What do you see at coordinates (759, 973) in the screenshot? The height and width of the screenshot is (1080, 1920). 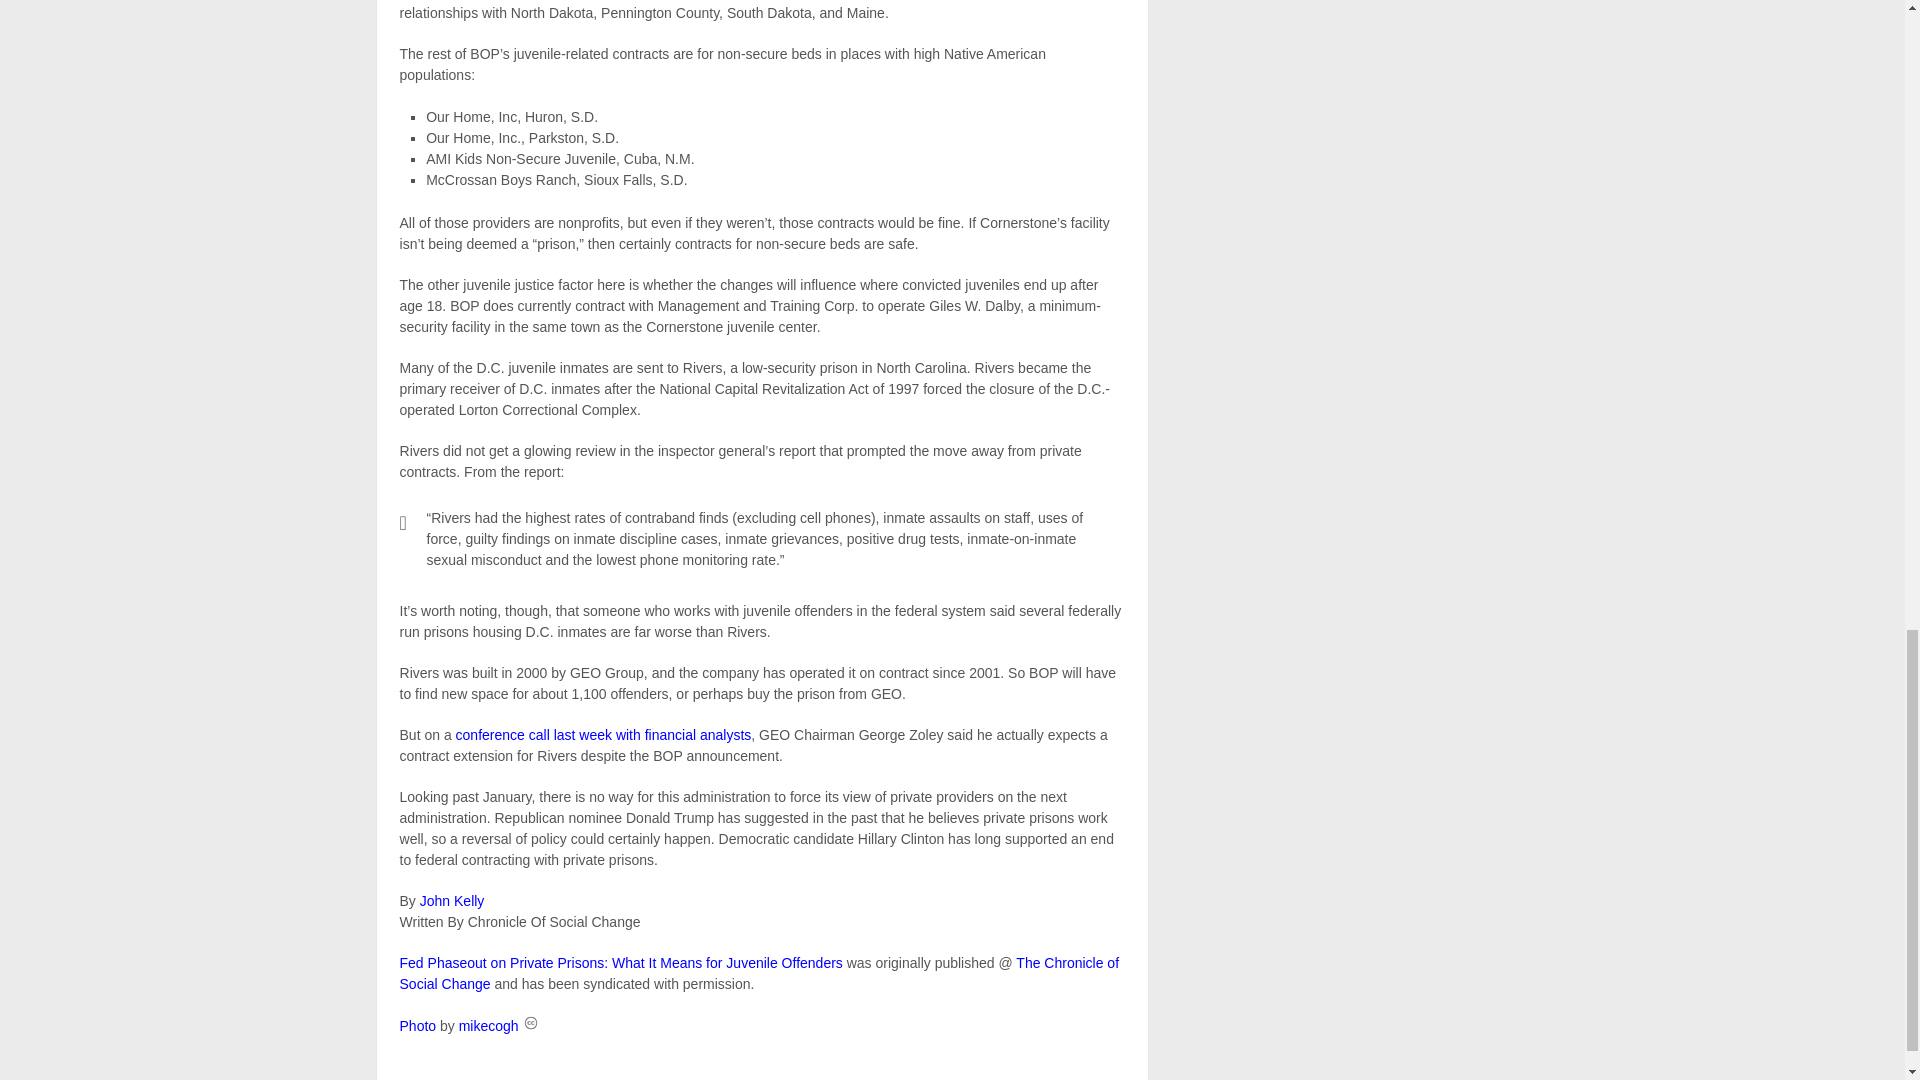 I see `The Chronicle of Social Change` at bounding box center [759, 973].